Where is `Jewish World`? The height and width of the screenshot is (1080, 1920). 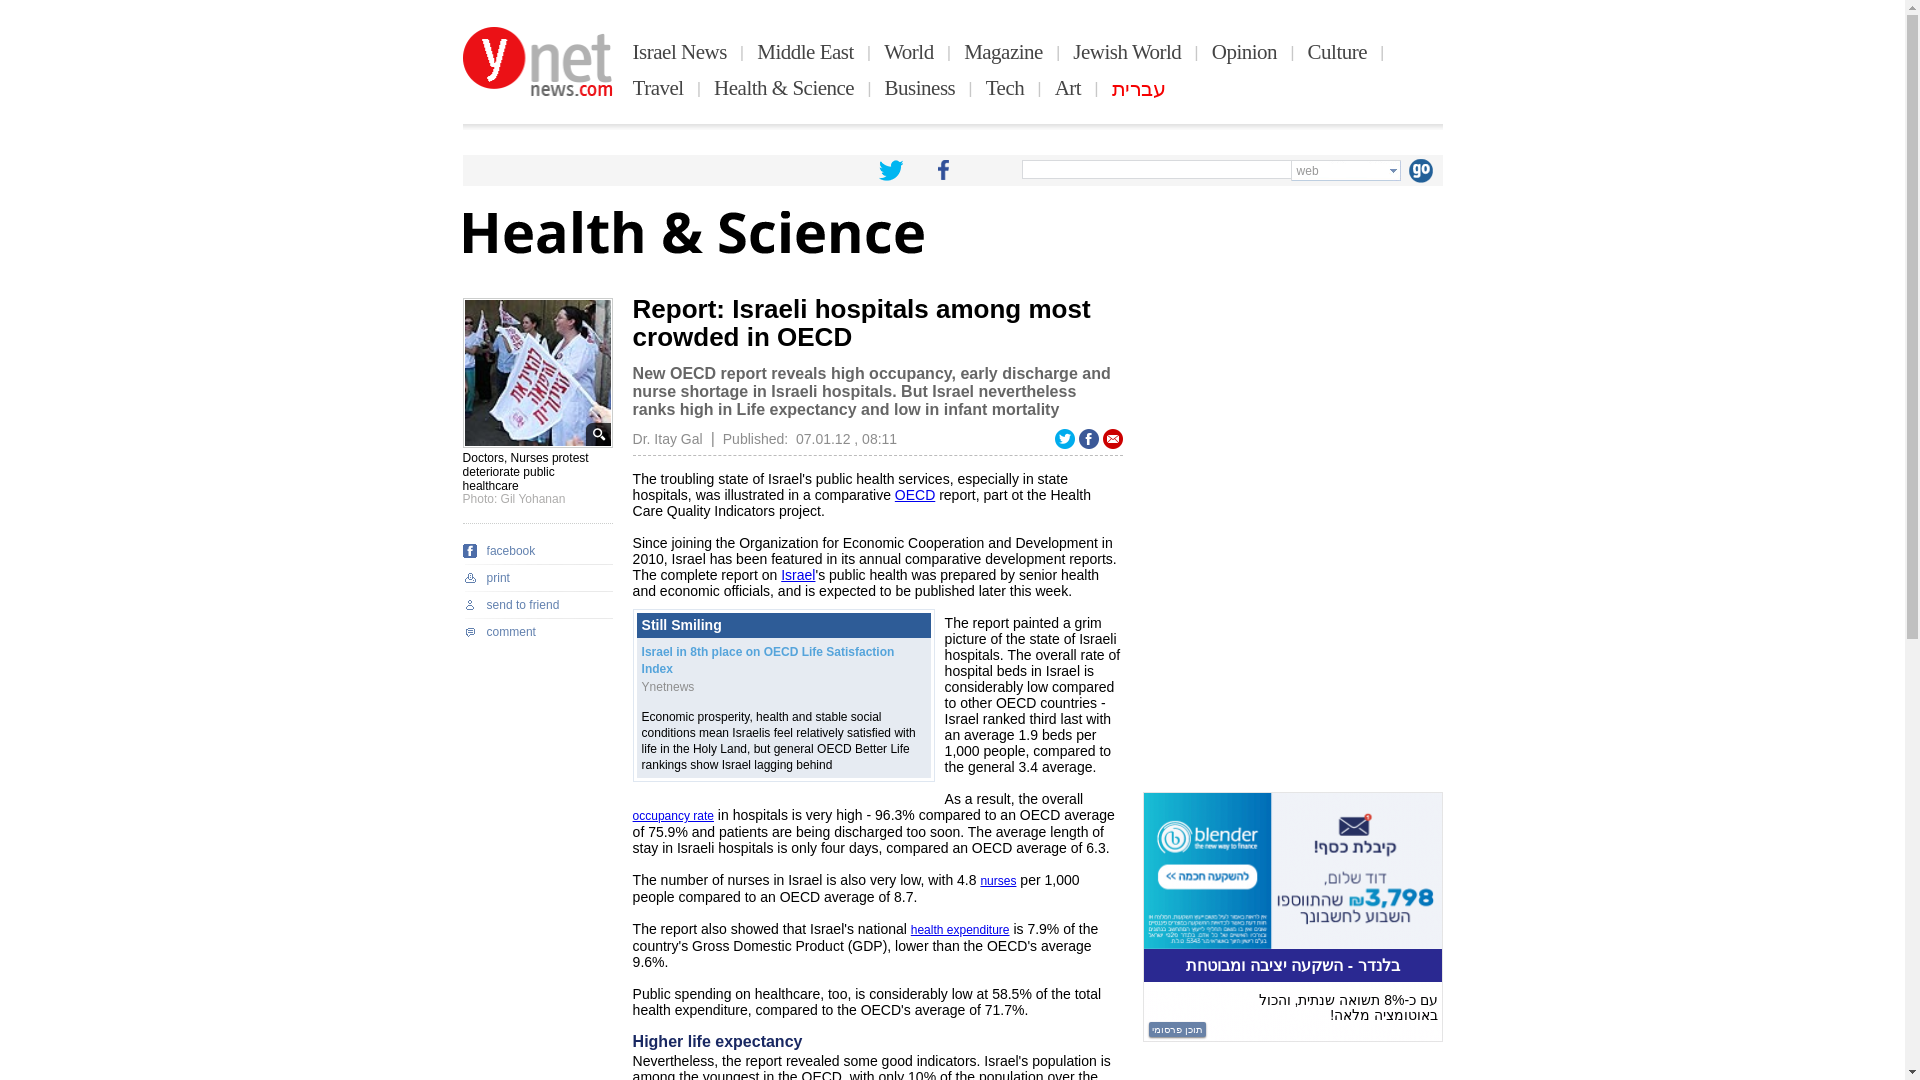
Jewish World is located at coordinates (1126, 51).